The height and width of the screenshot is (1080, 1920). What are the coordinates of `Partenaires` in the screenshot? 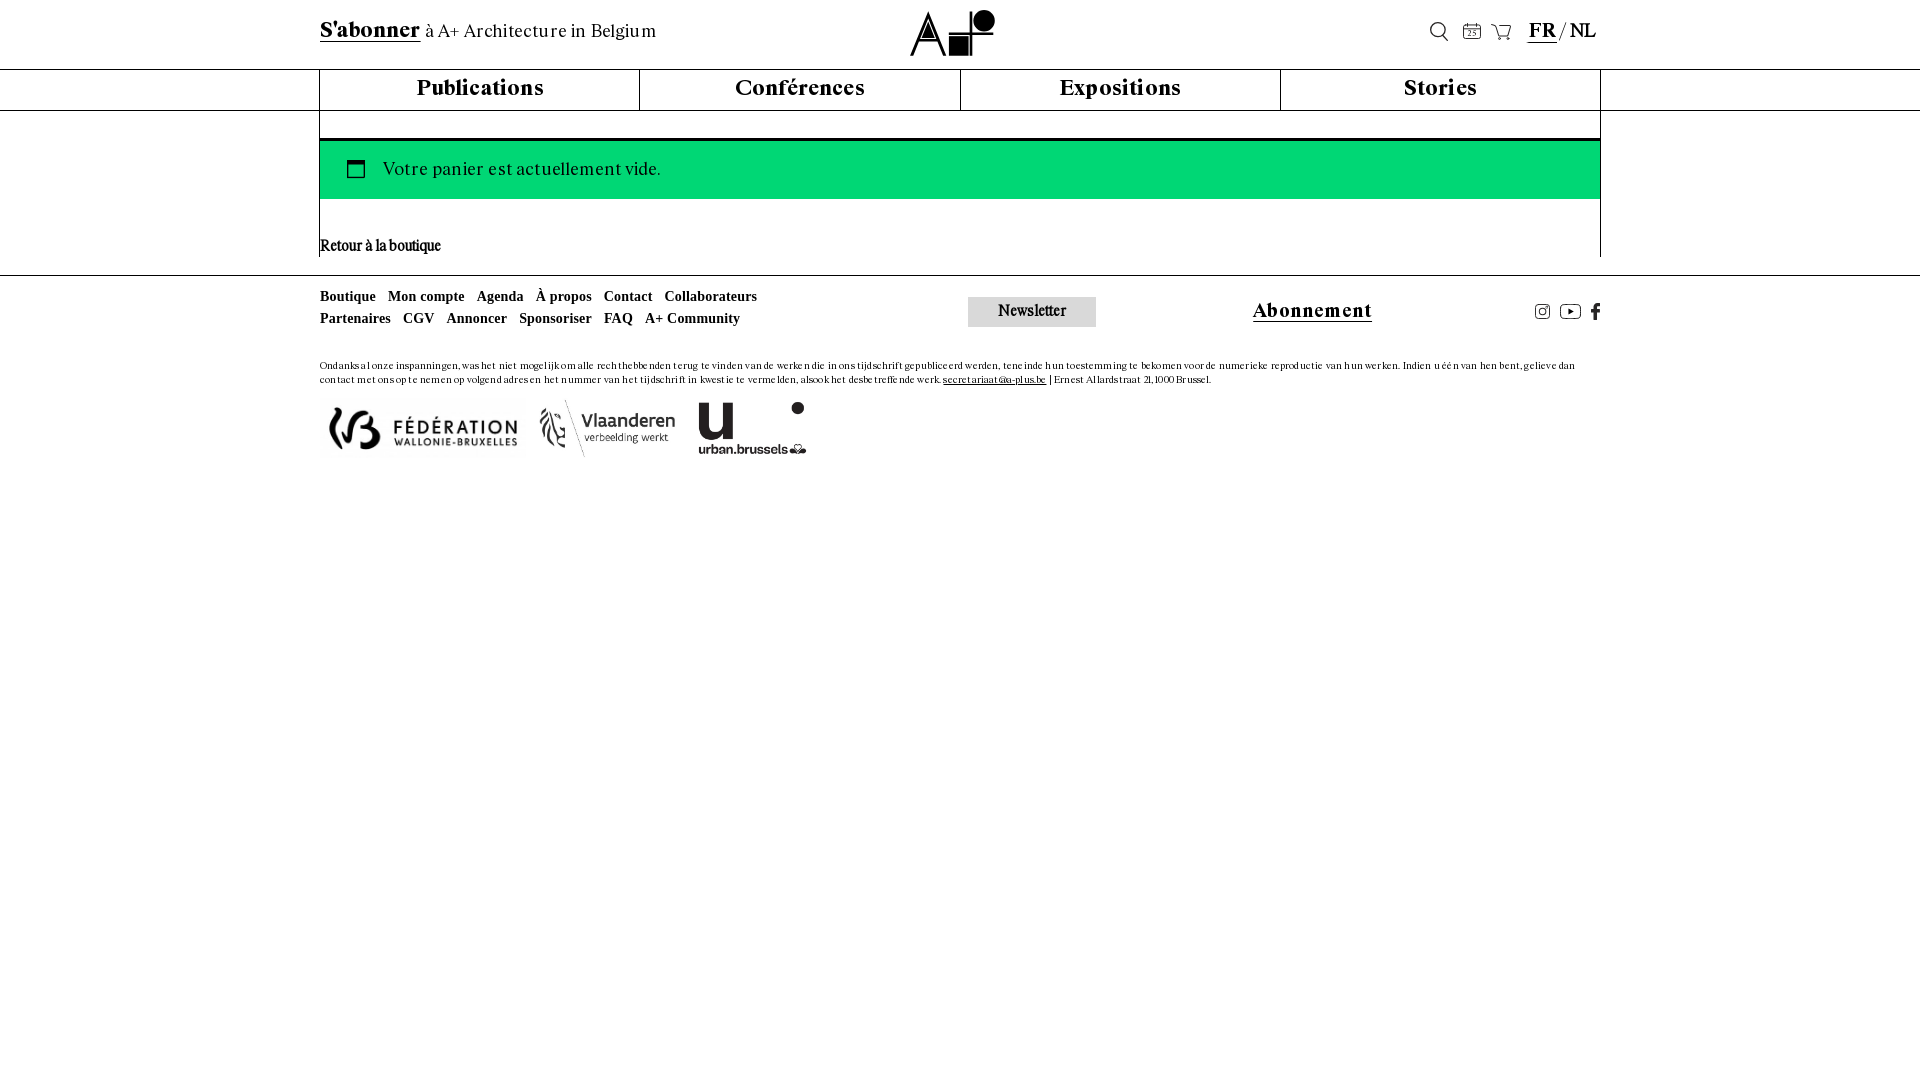 It's located at (356, 318).